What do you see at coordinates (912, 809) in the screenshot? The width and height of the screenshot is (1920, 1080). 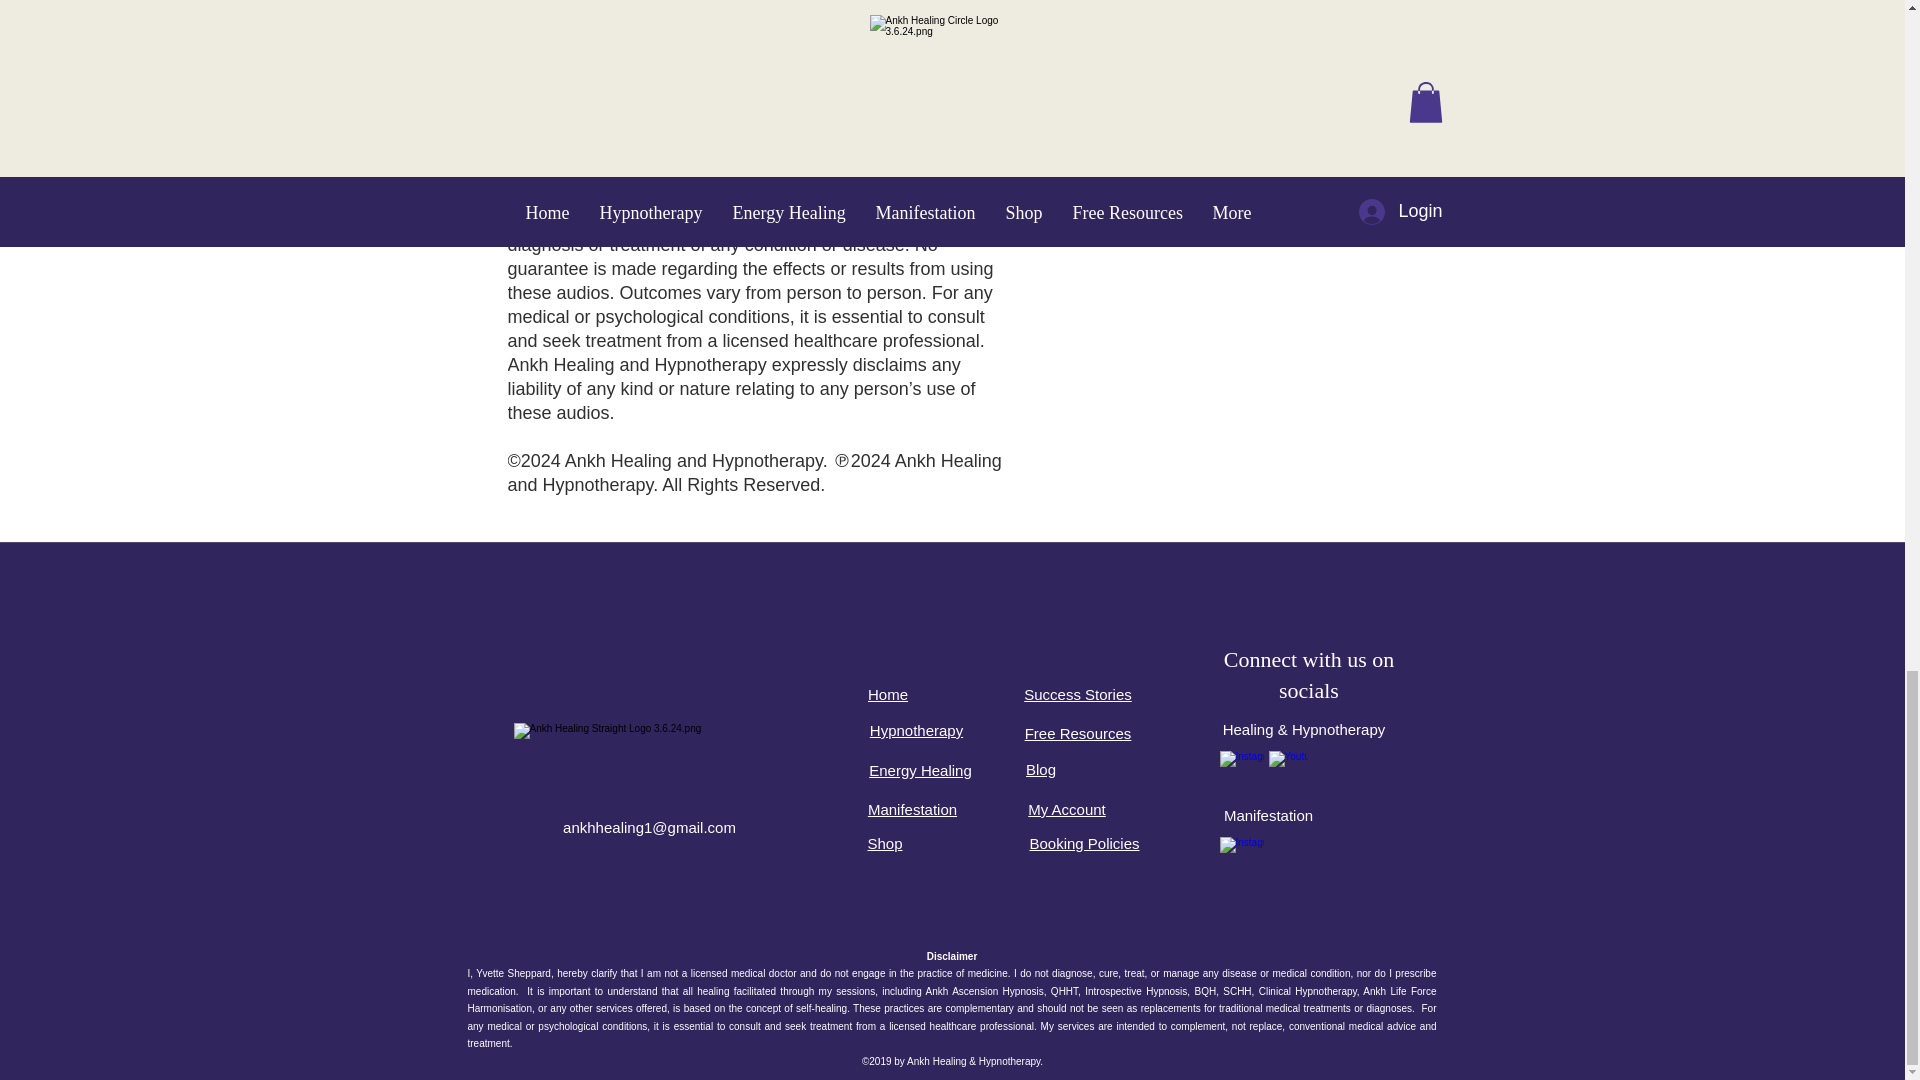 I see `Manifestation` at bounding box center [912, 809].